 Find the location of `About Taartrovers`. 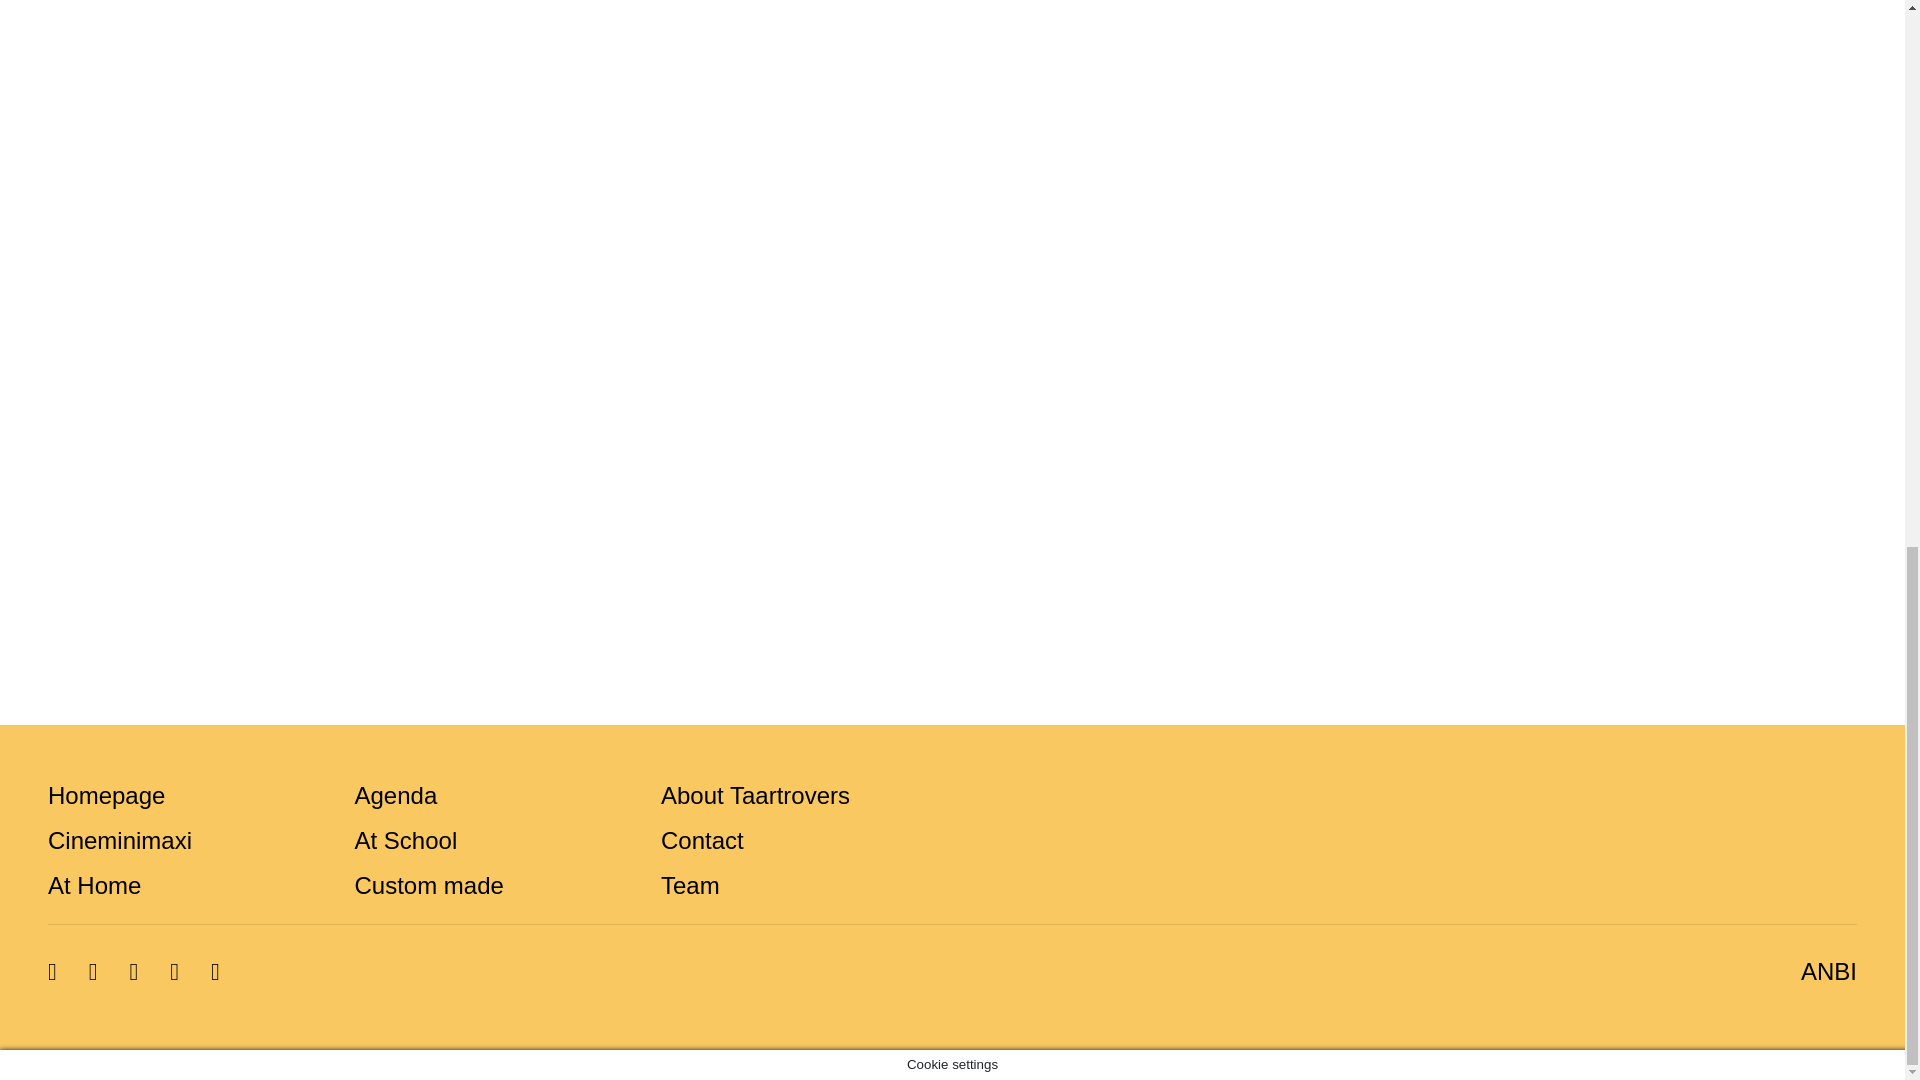

About Taartrovers is located at coordinates (755, 794).